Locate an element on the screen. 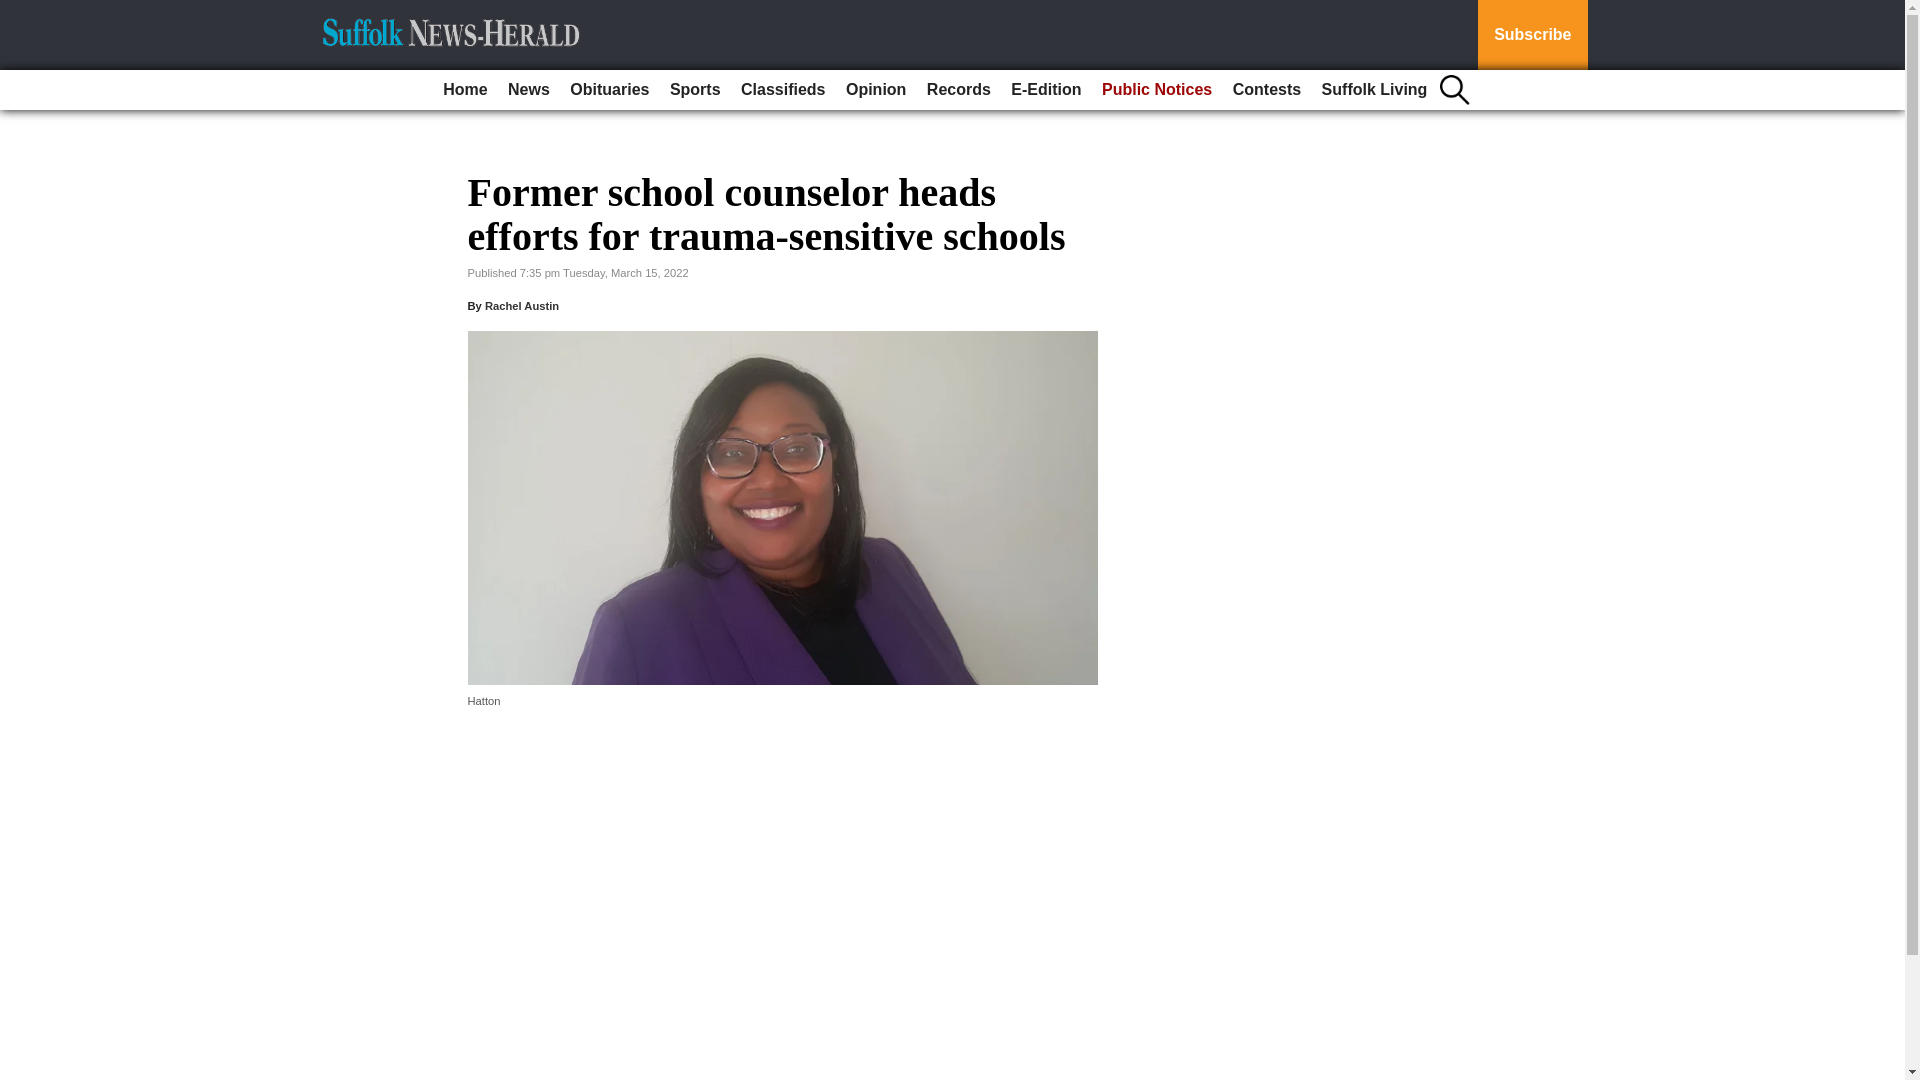 The width and height of the screenshot is (1920, 1080). E-Edition is located at coordinates (1045, 90).